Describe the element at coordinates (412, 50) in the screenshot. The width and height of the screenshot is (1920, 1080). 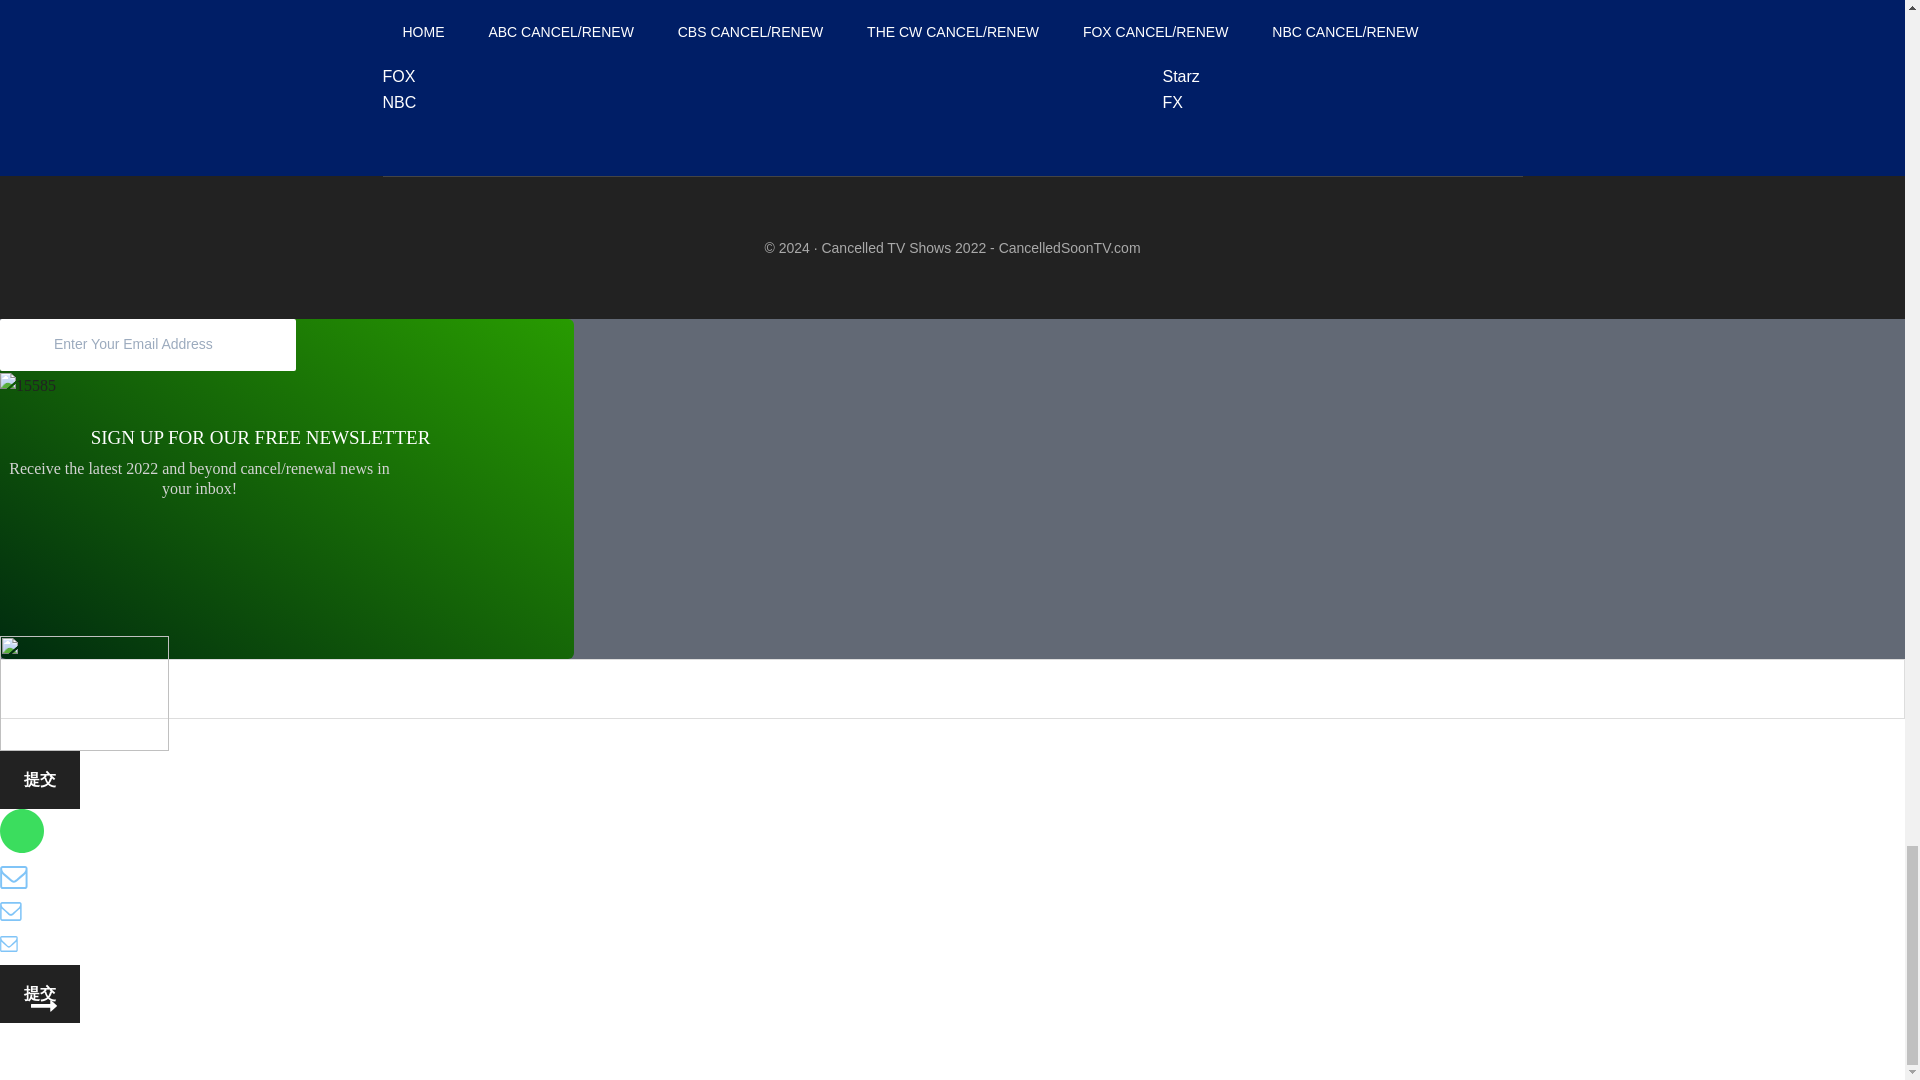
I see `The CW` at that location.